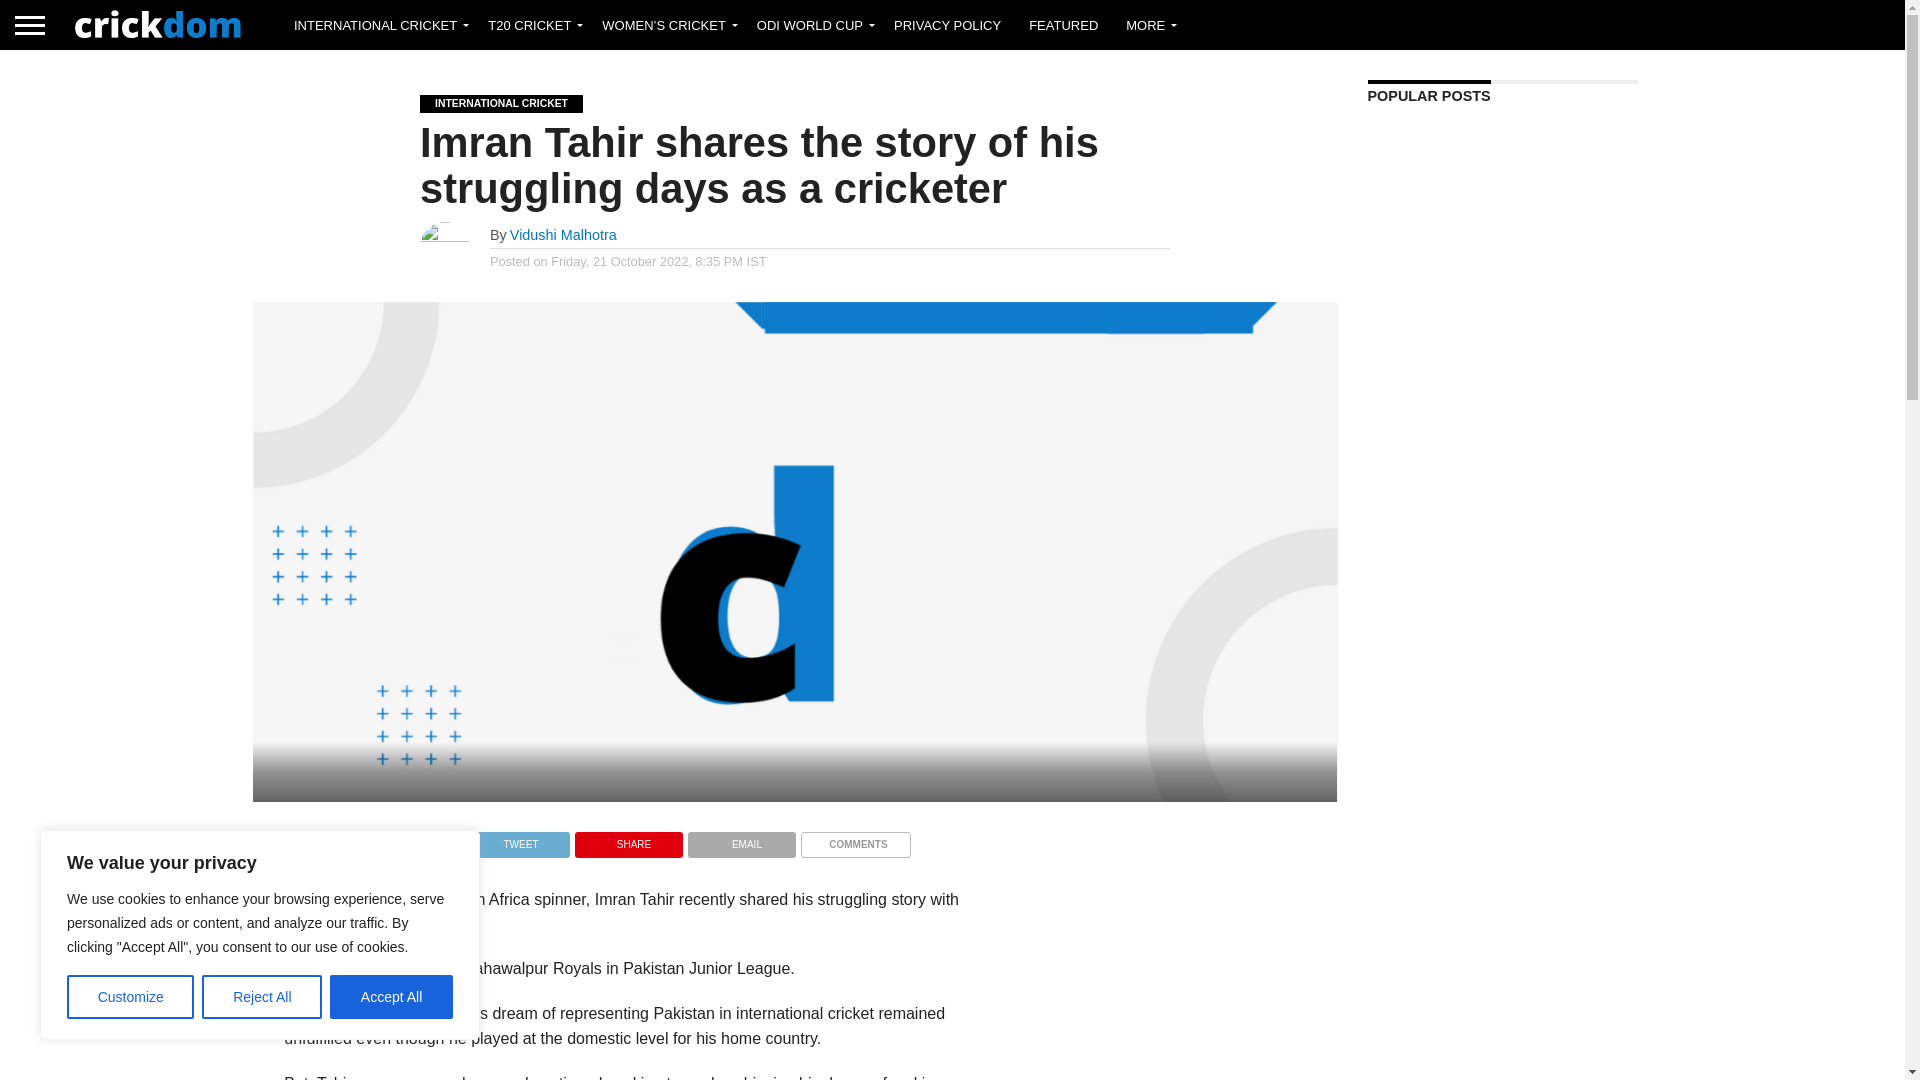  What do you see at coordinates (392, 997) in the screenshot?
I see `Accept All` at bounding box center [392, 997].